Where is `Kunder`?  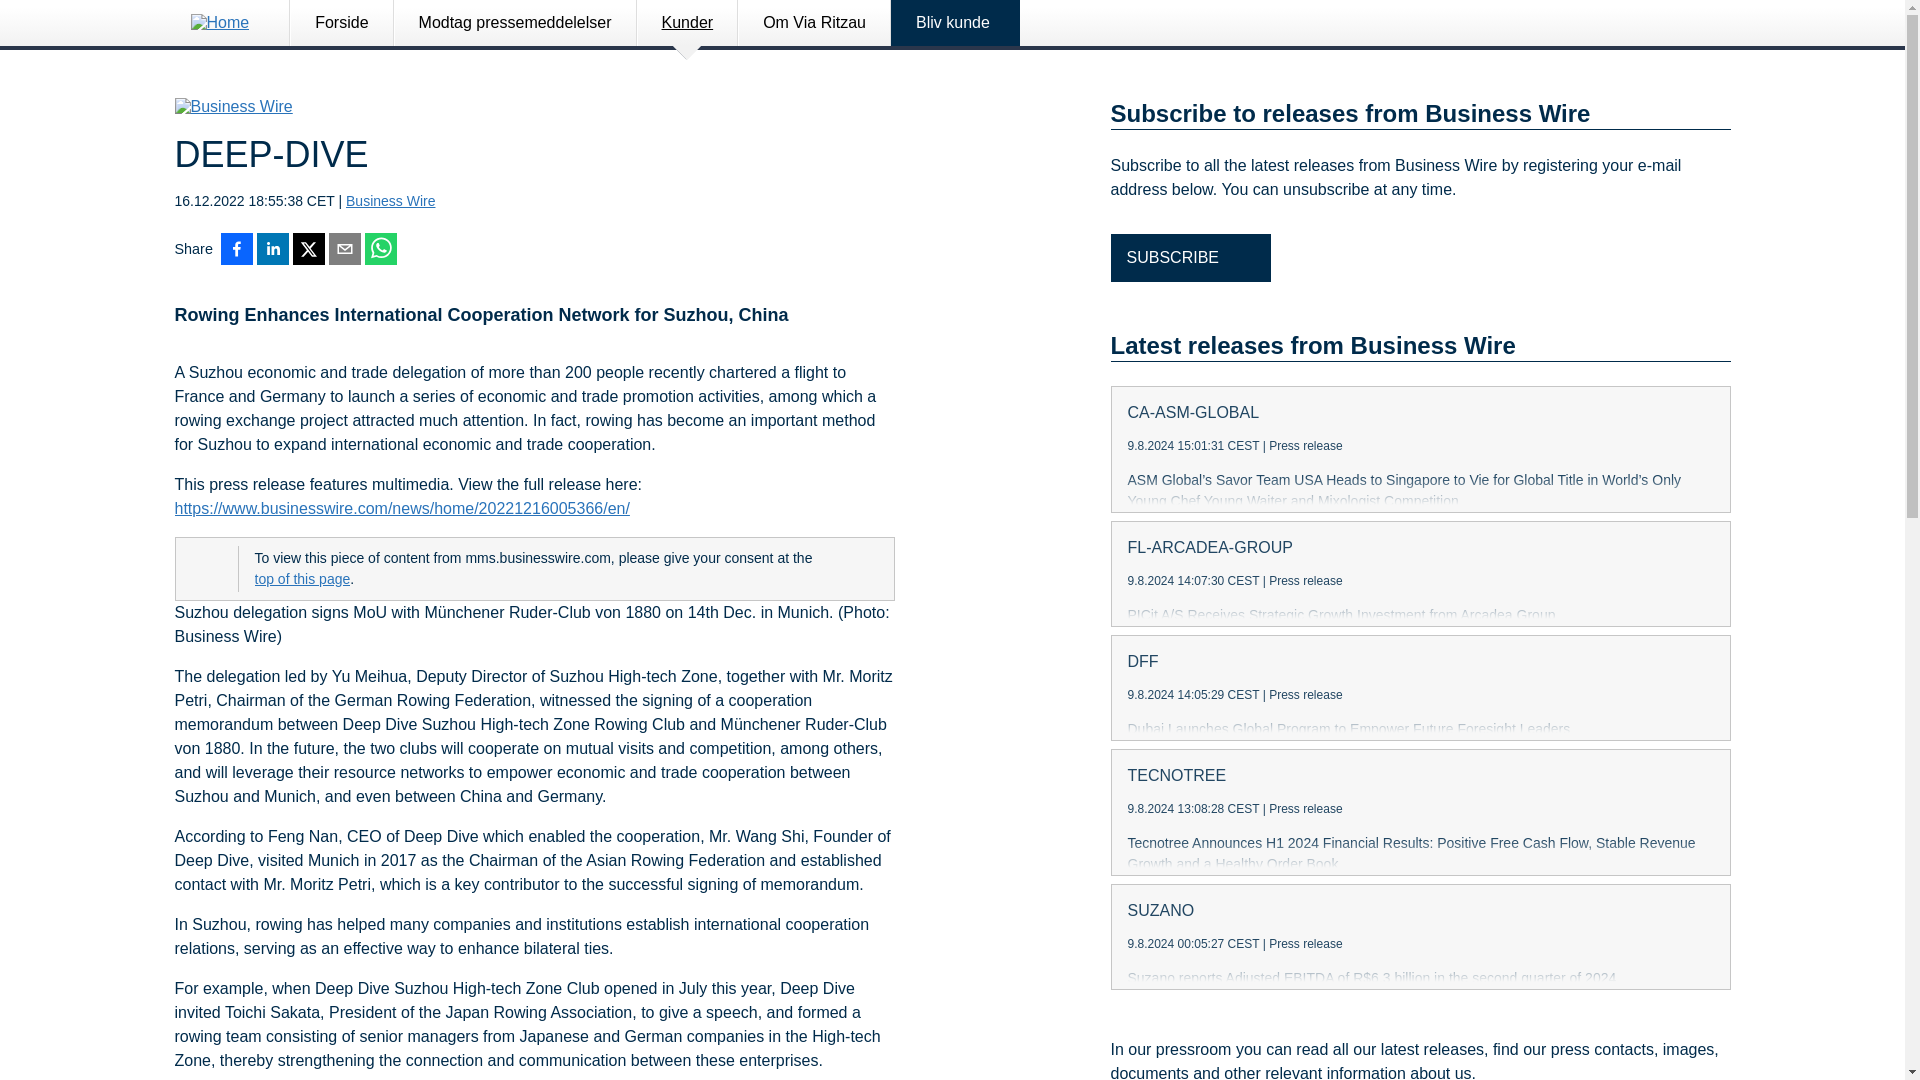 Kunder is located at coordinates (687, 23).